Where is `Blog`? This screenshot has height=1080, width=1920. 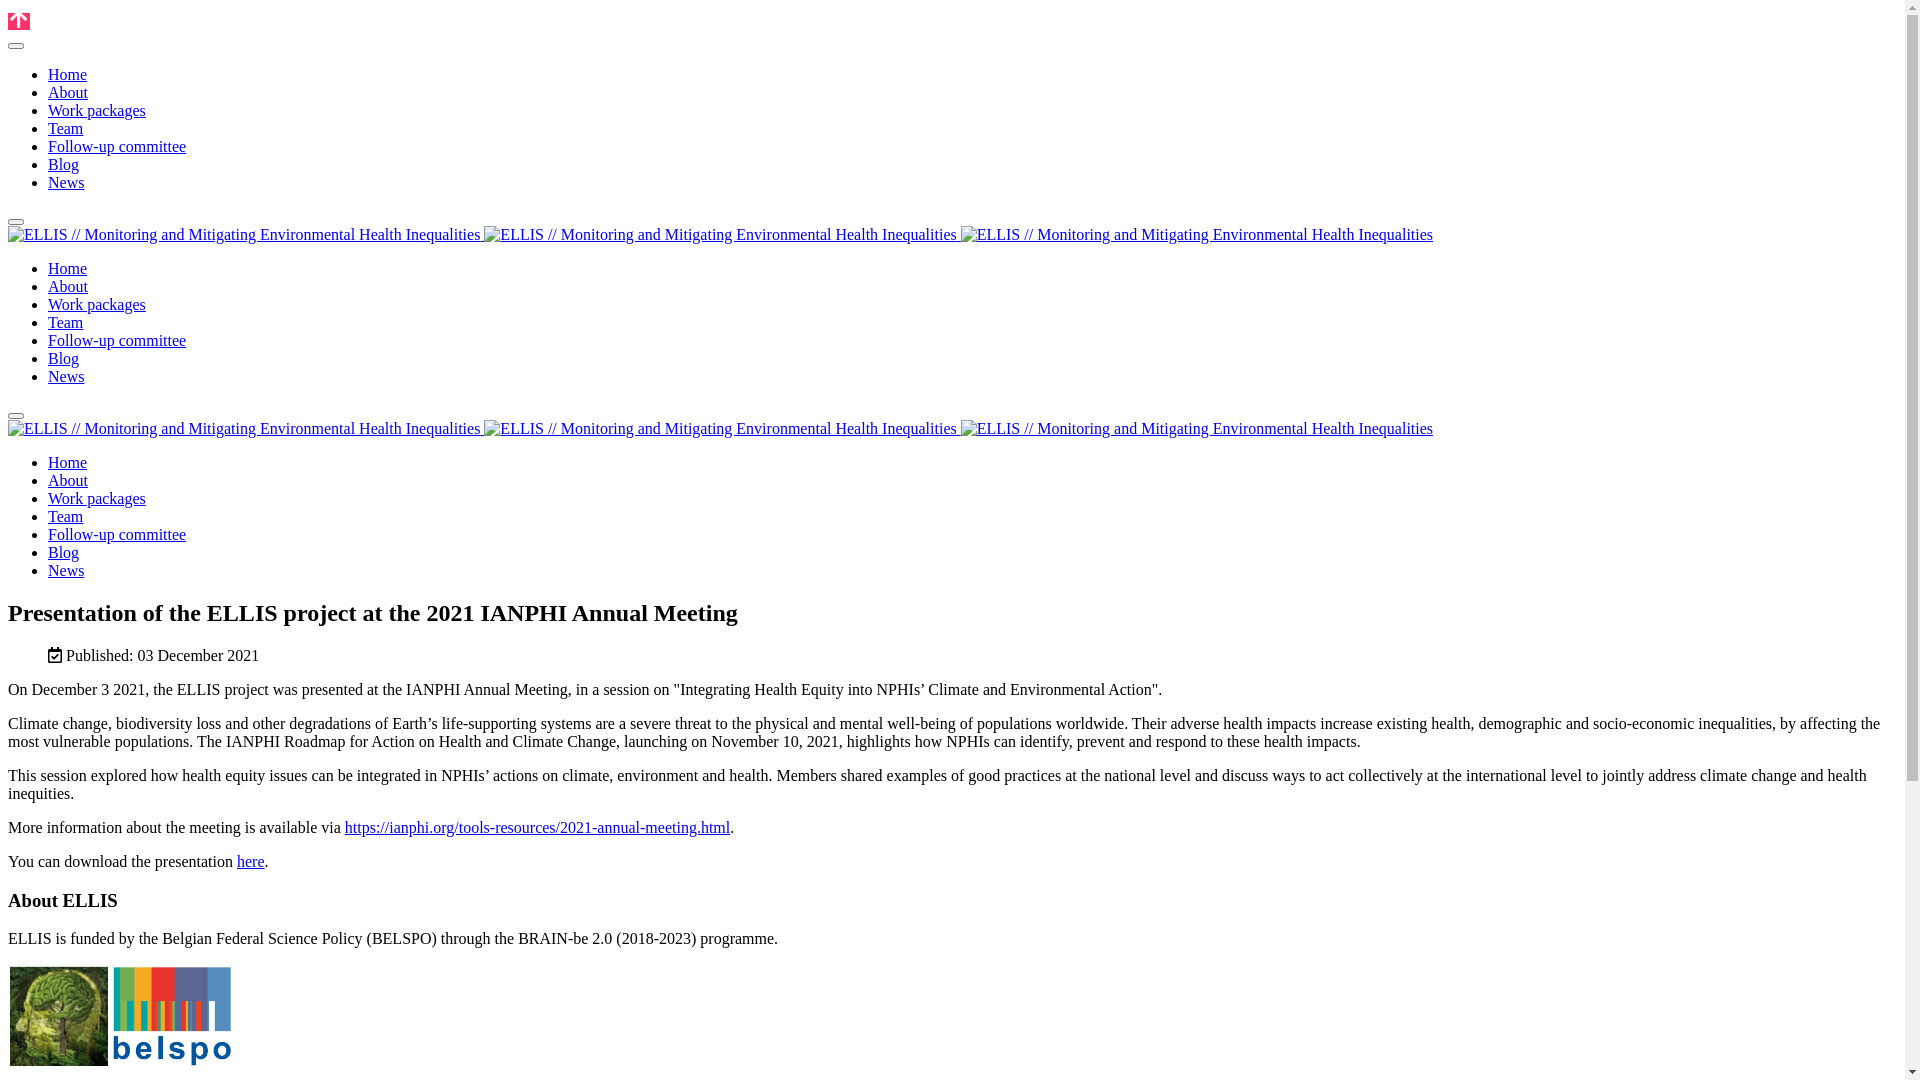 Blog is located at coordinates (64, 164).